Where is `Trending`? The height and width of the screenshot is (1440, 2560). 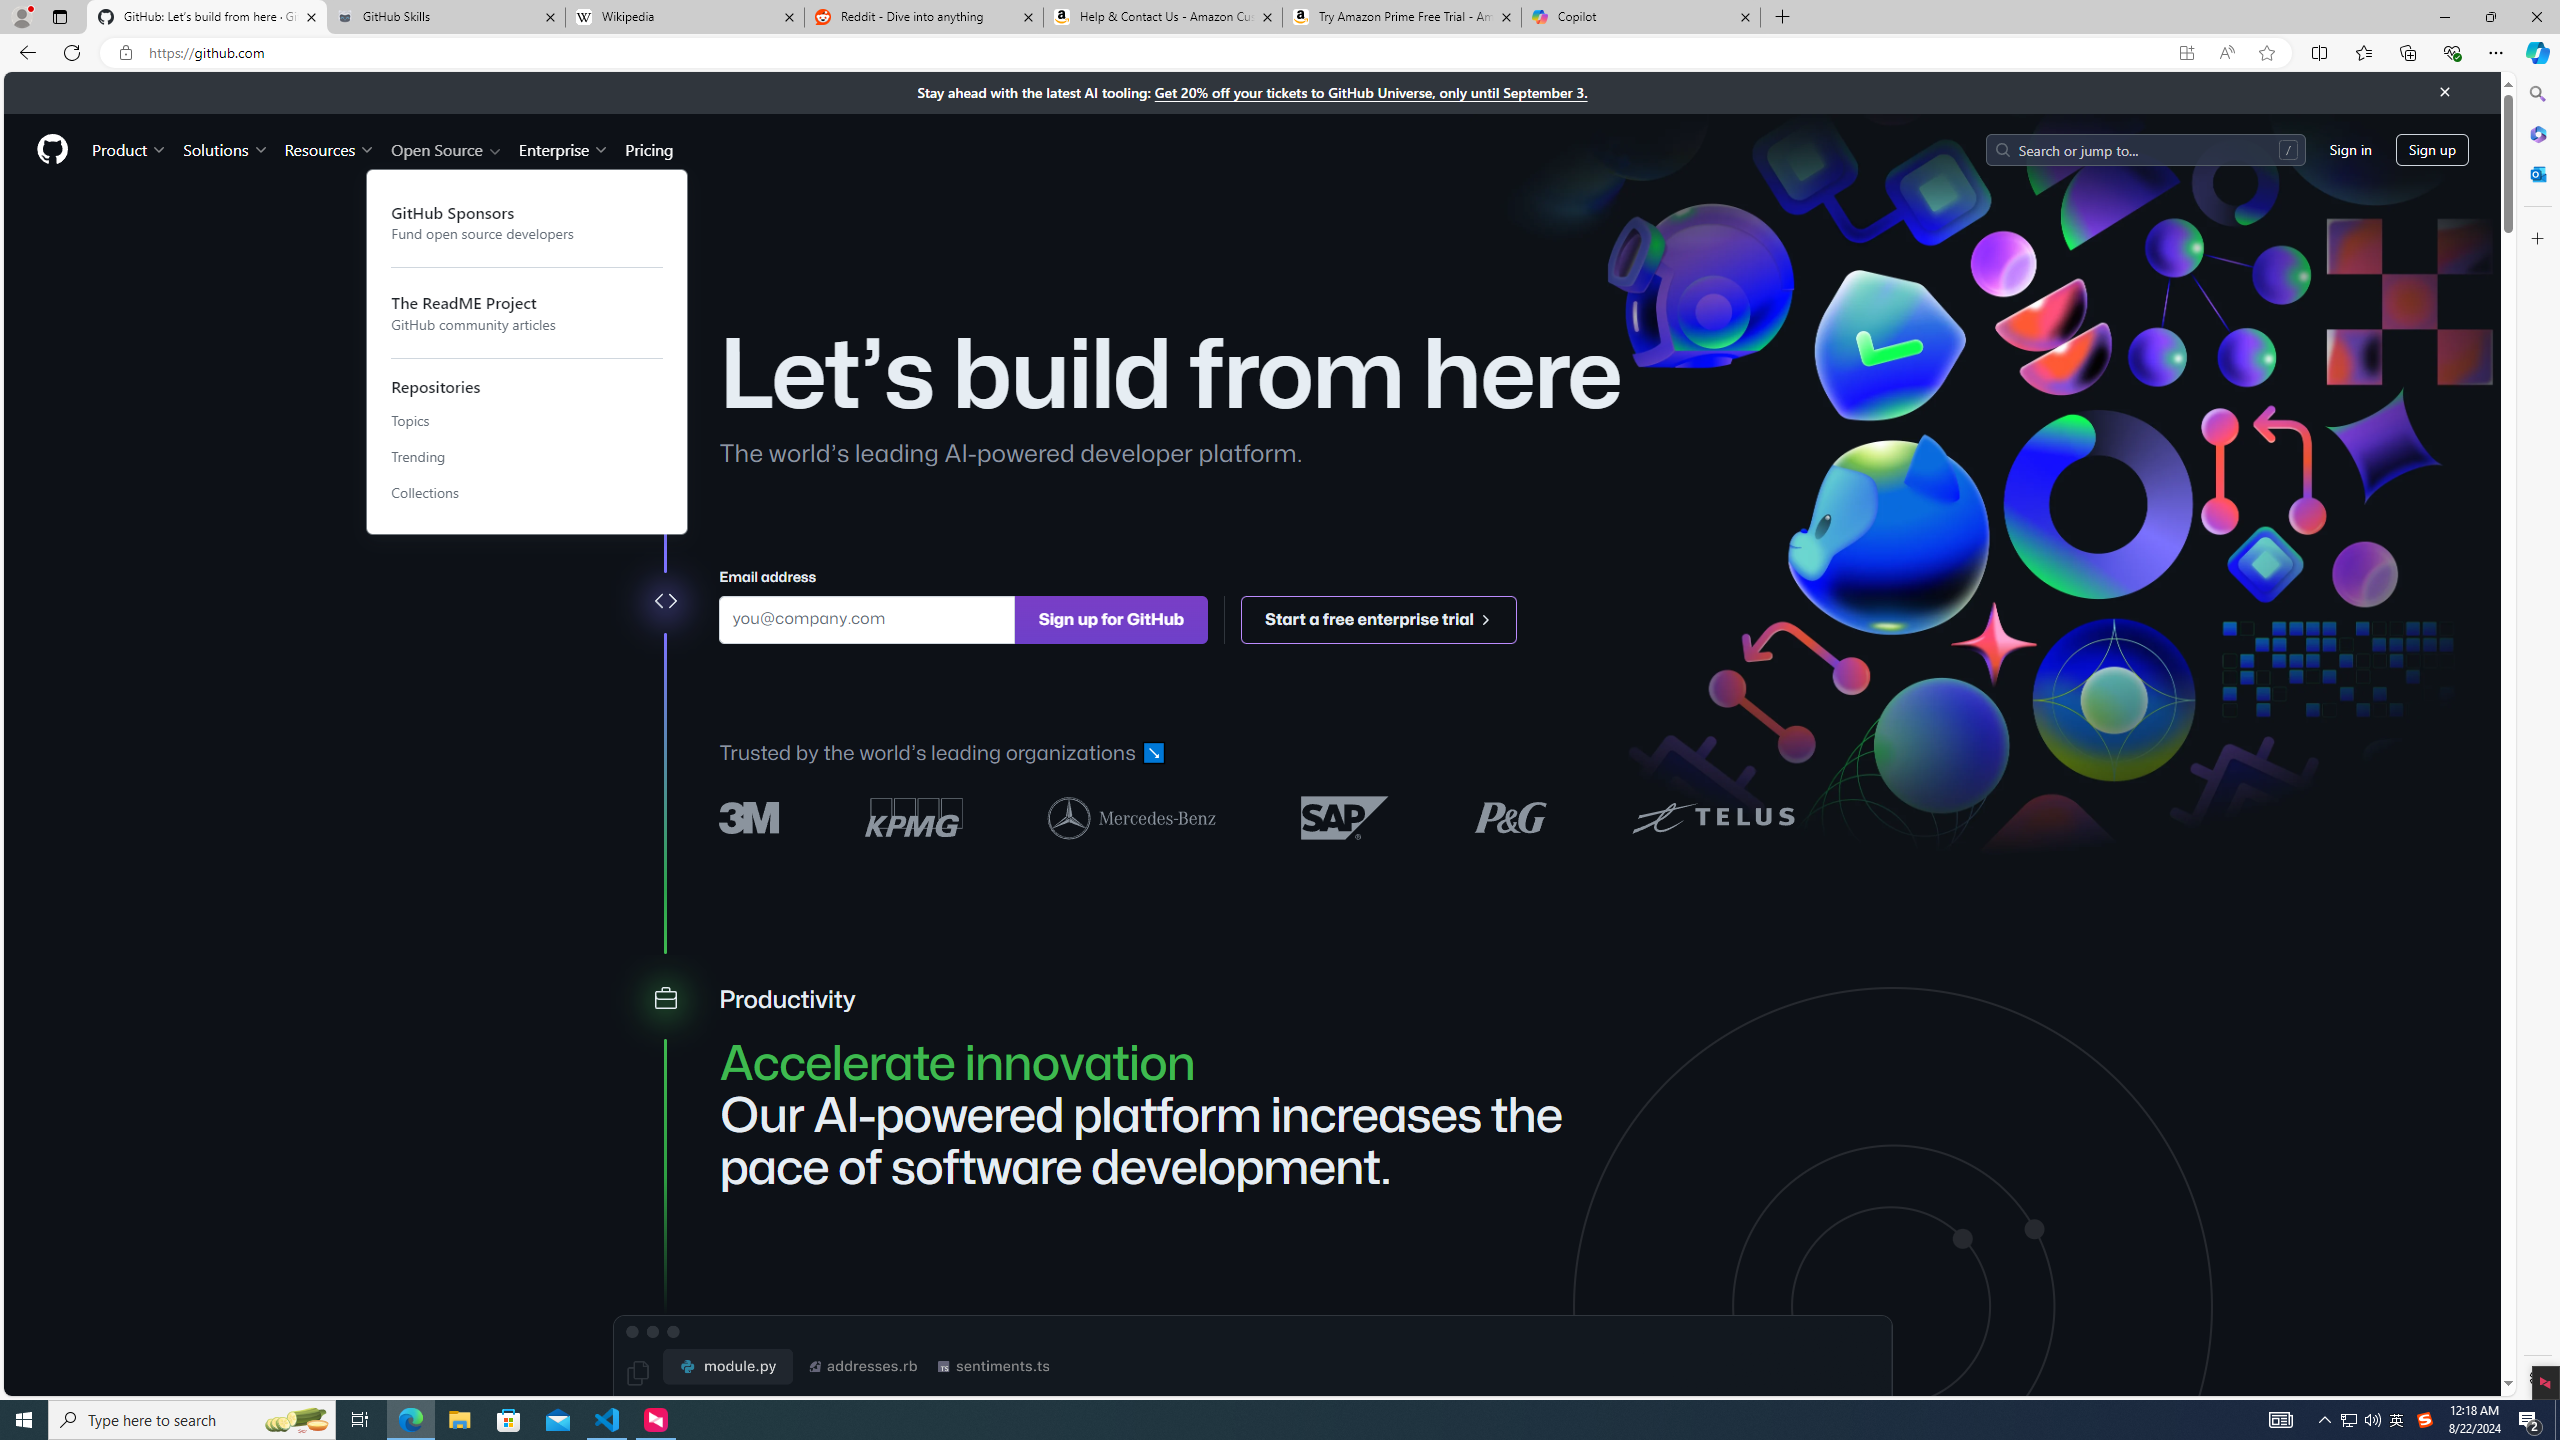
Trending is located at coordinates (527, 457).